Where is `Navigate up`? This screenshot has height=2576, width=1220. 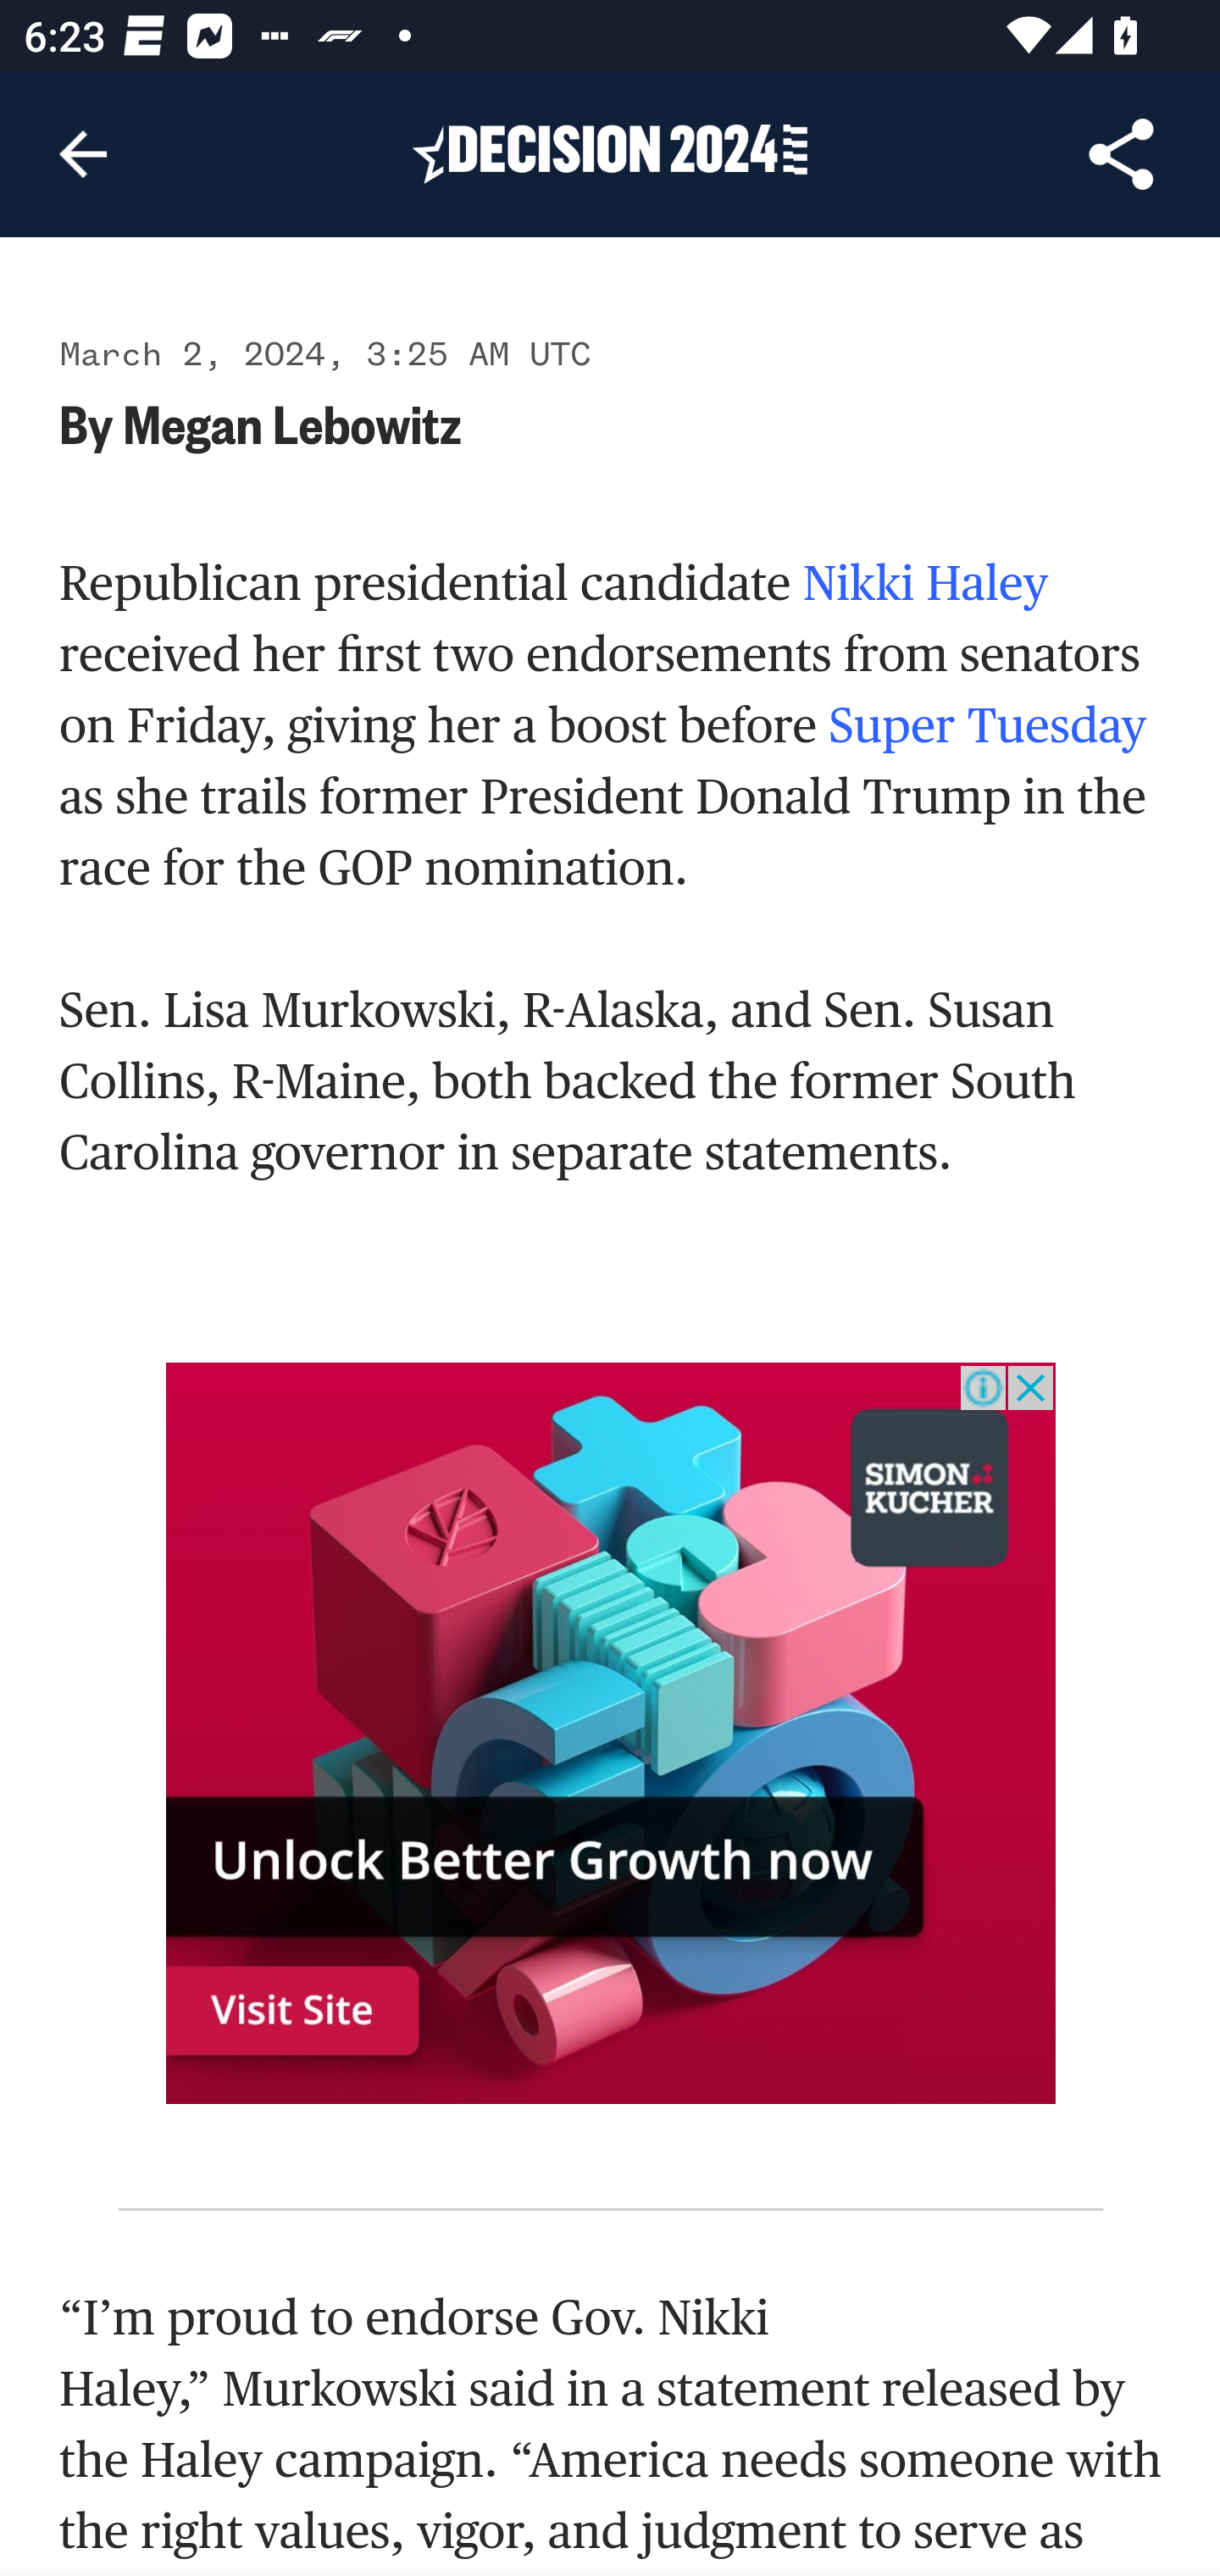
Navigate up is located at coordinates (83, 154).